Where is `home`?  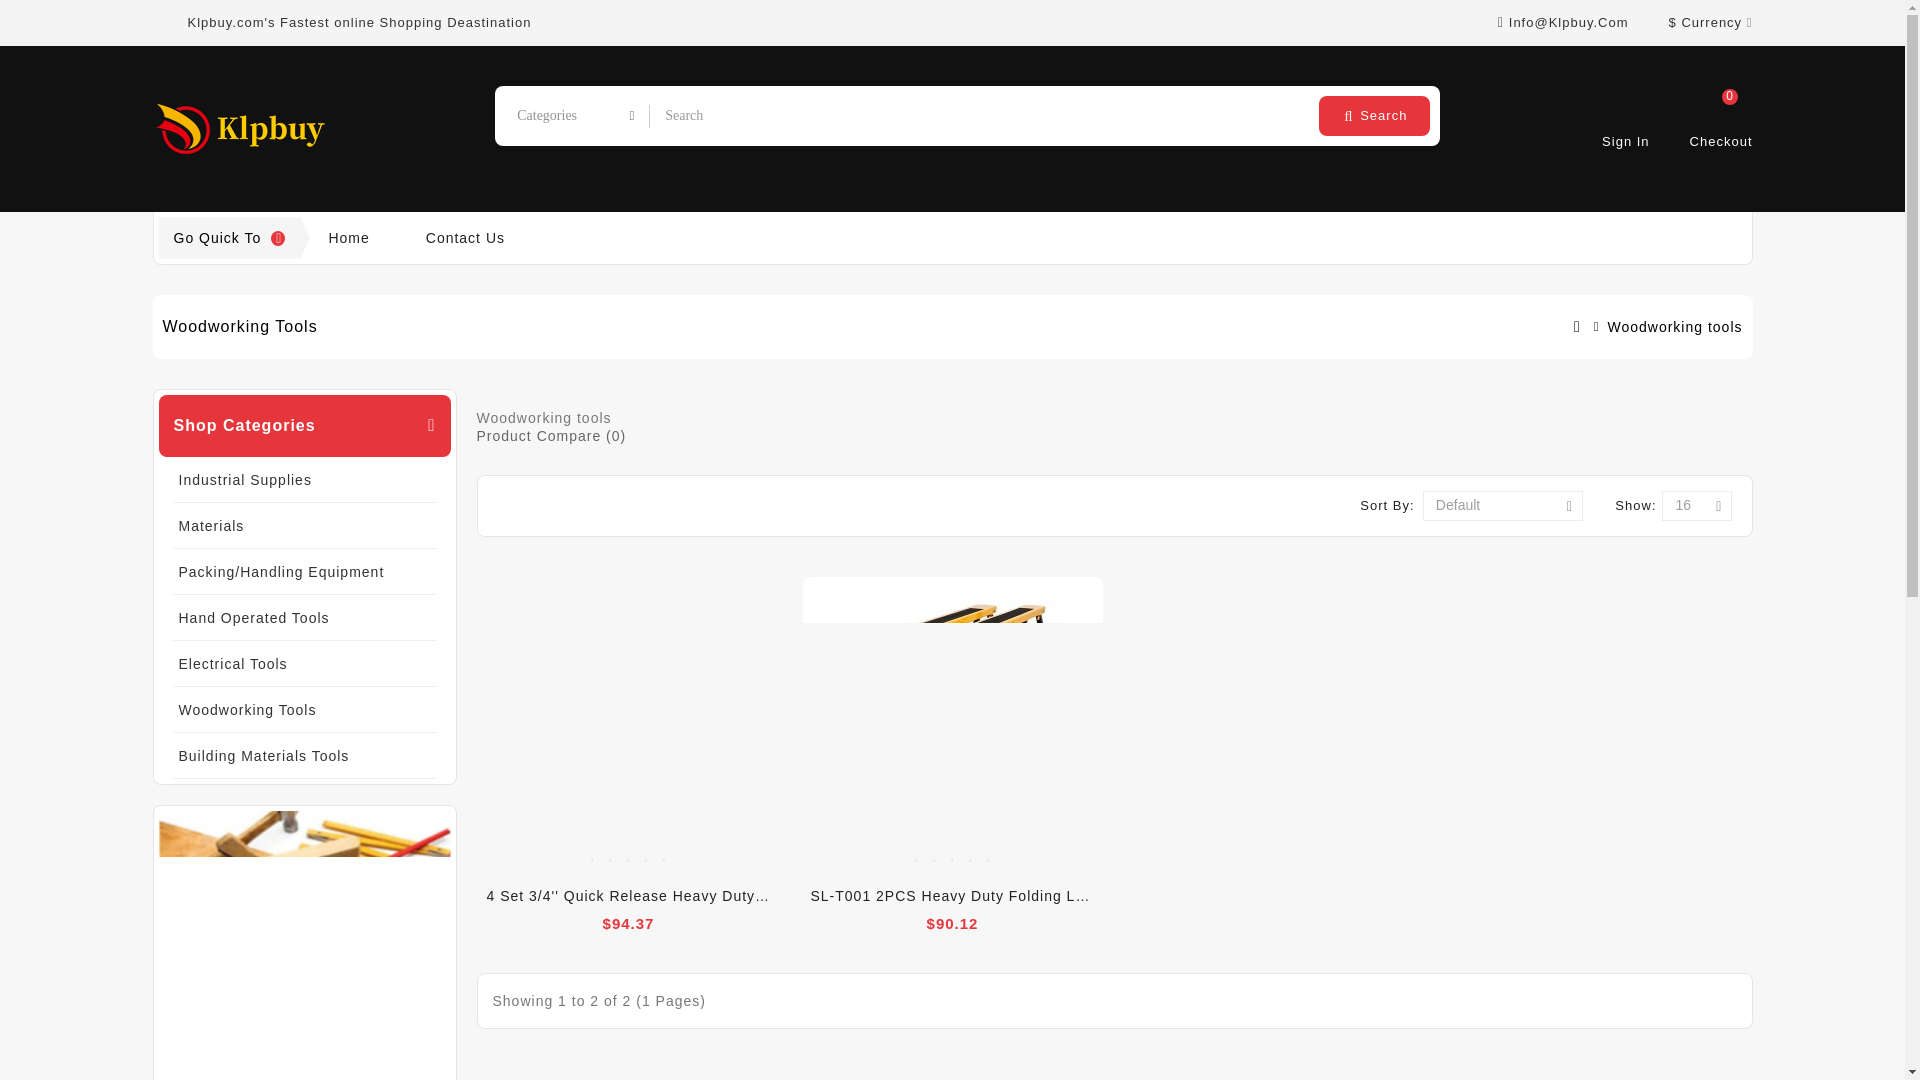
home is located at coordinates (348, 238).